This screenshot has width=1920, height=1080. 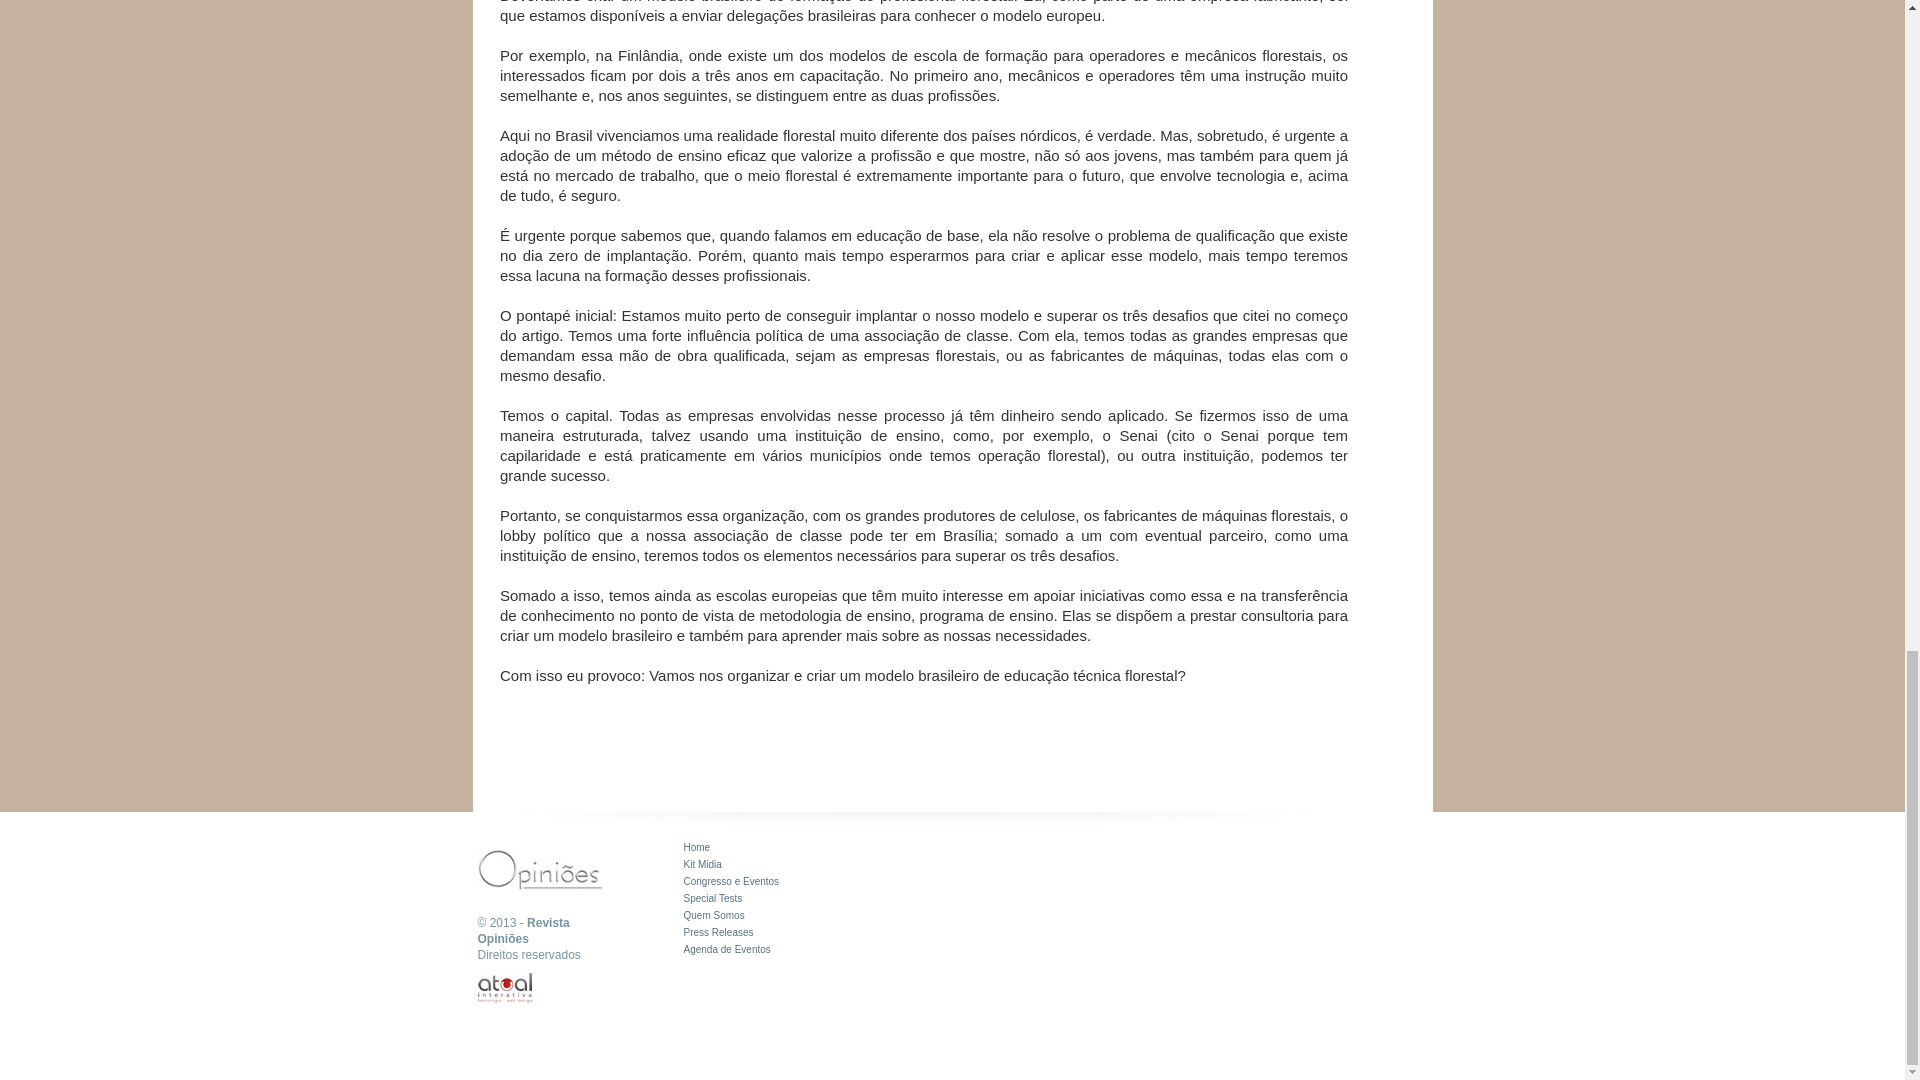 I want to click on Direitos reservados, so click(x=530, y=955).